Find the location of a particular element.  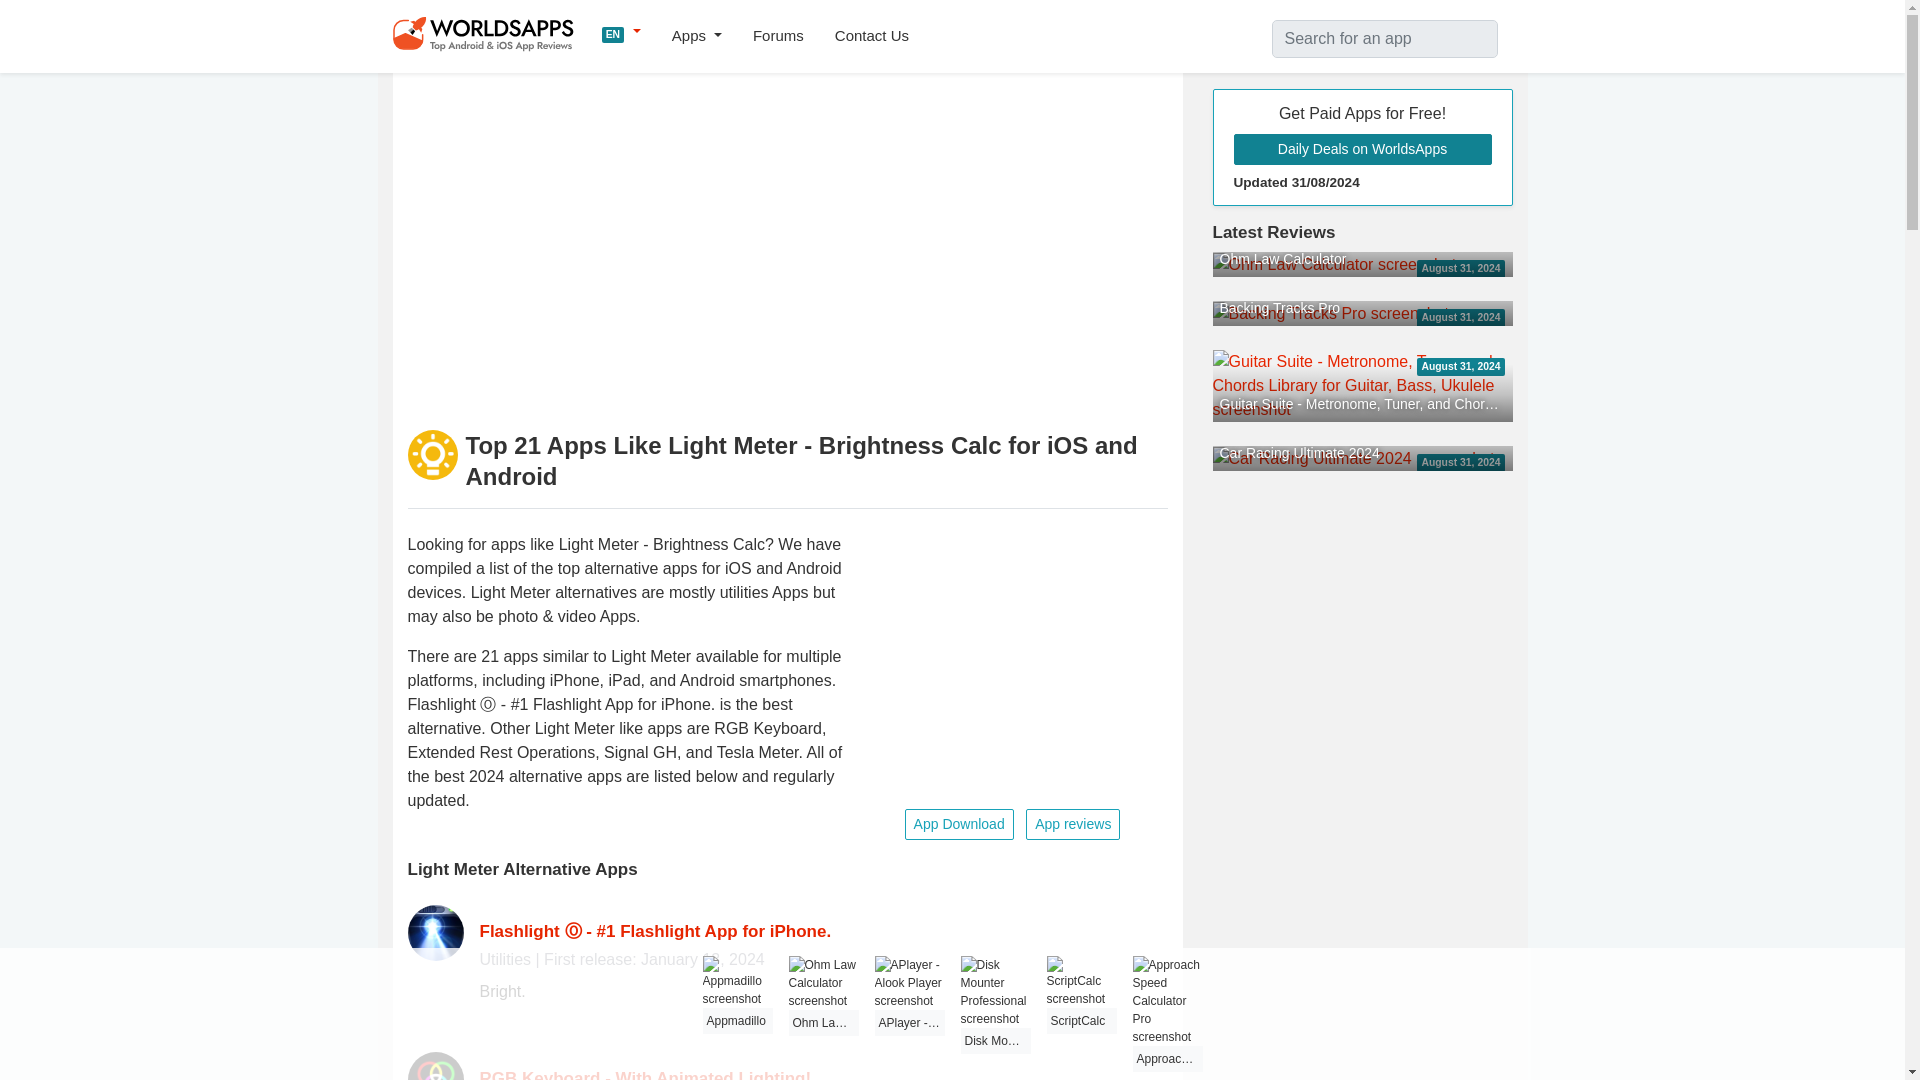

App reviews is located at coordinates (1072, 824).